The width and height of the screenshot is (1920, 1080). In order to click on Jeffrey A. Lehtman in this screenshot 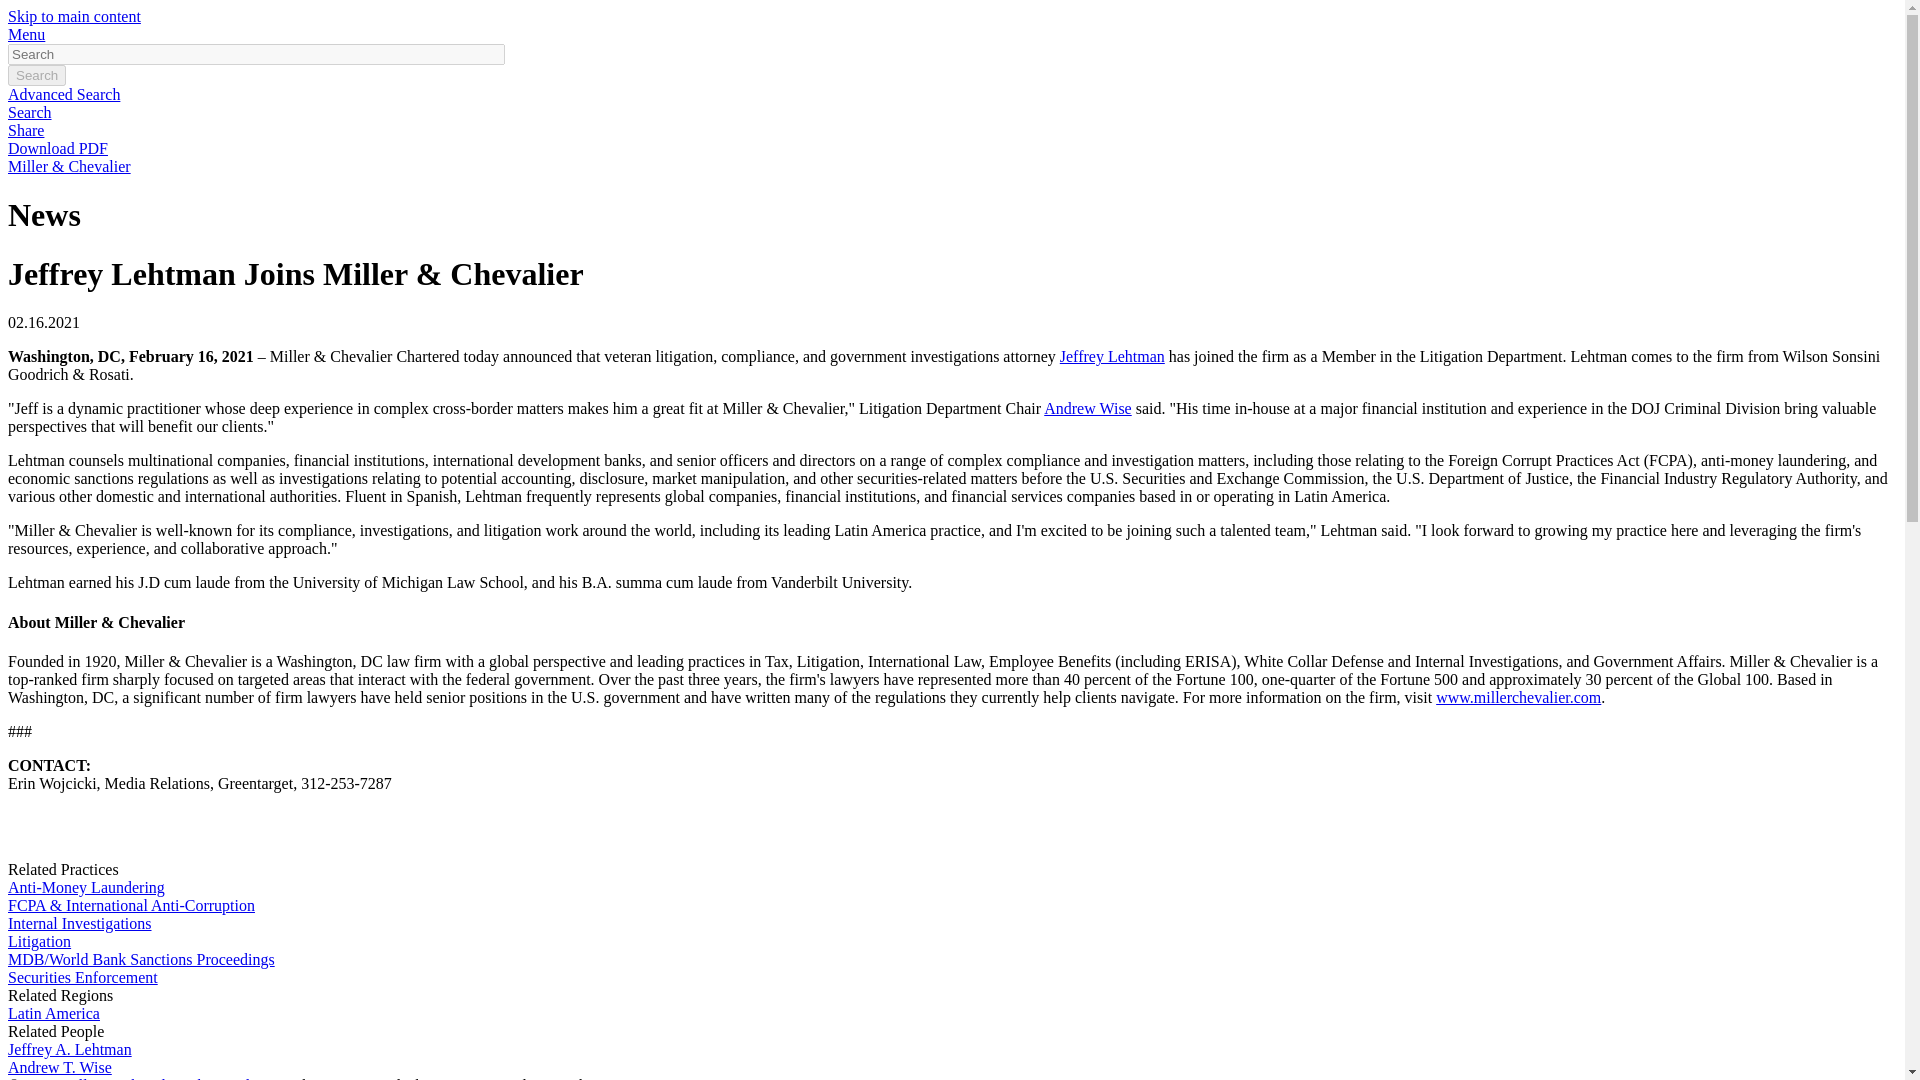, I will do `click(70, 1050)`.